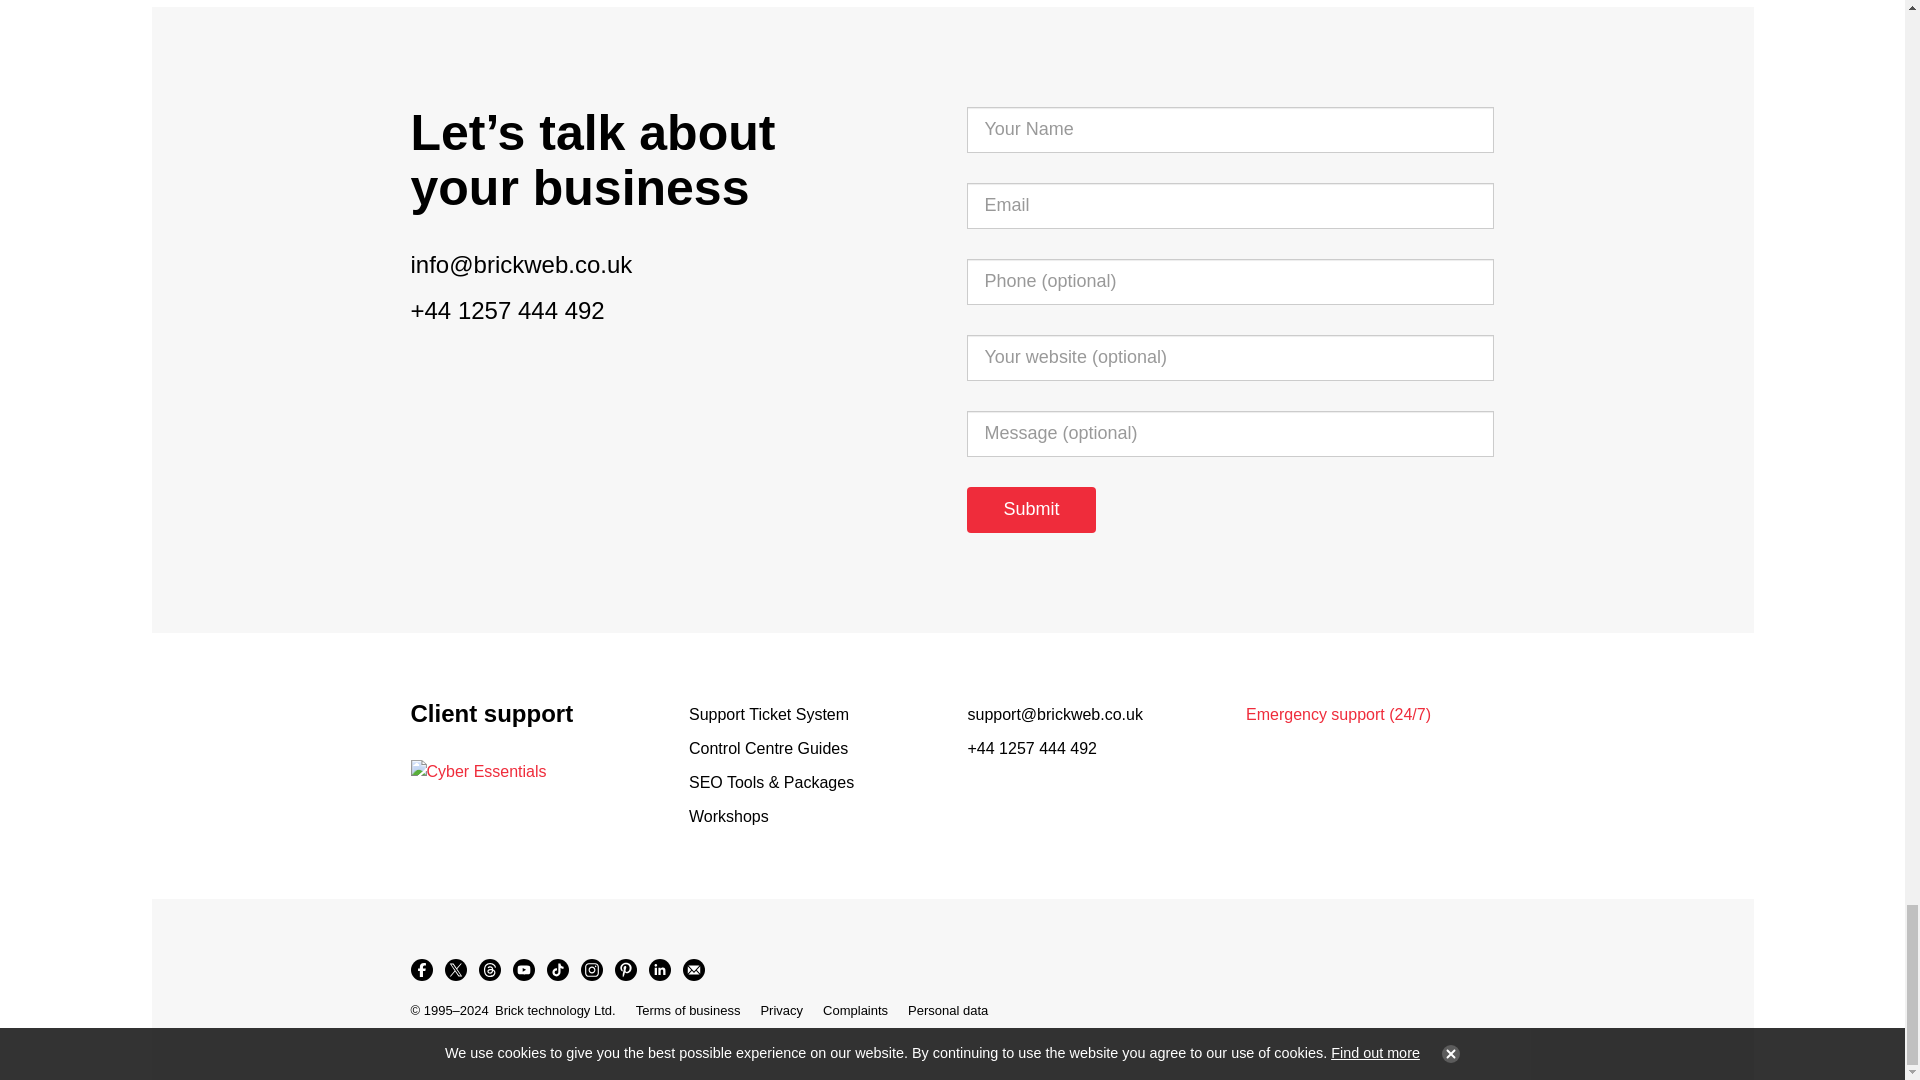 This screenshot has width=1920, height=1080. What do you see at coordinates (948, 1010) in the screenshot?
I see `Get a copy of your personal data or Erase my personal data` at bounding box center [948, 1010].